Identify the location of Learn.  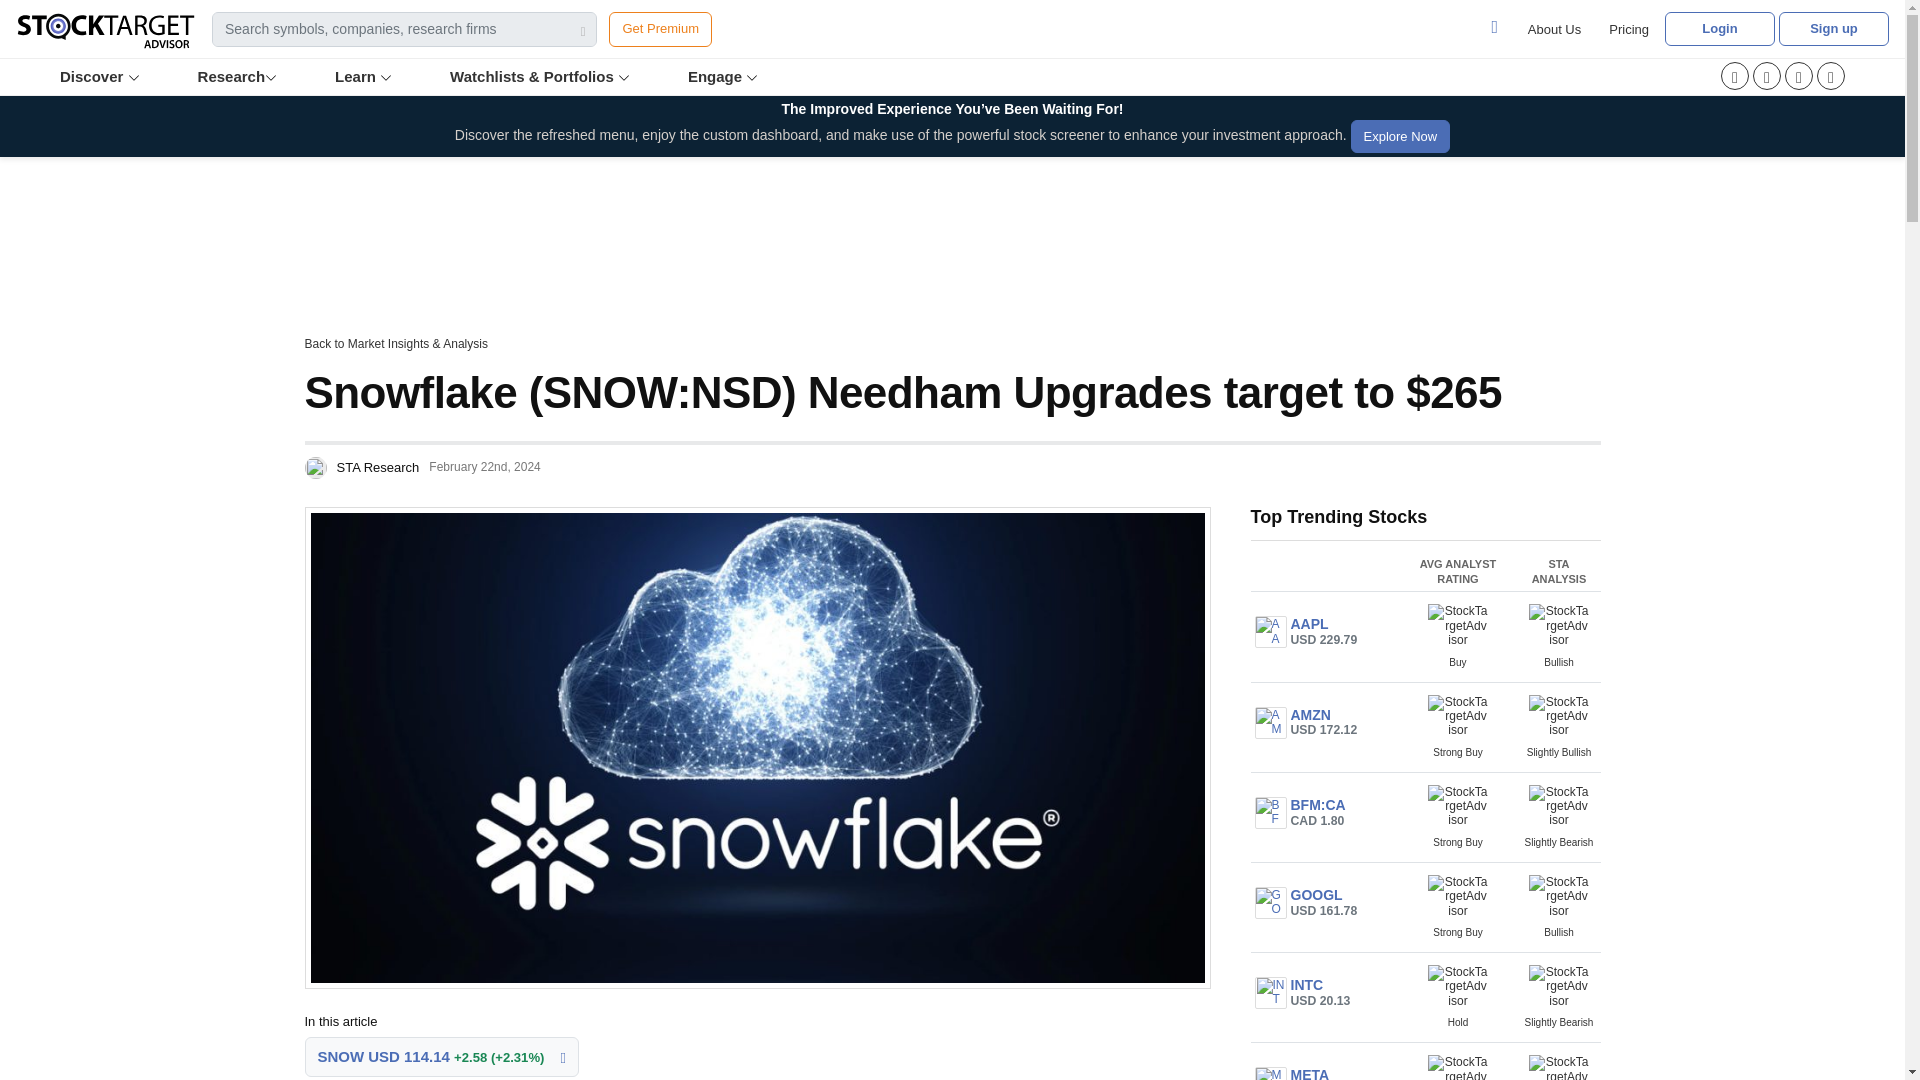
(364, 77).